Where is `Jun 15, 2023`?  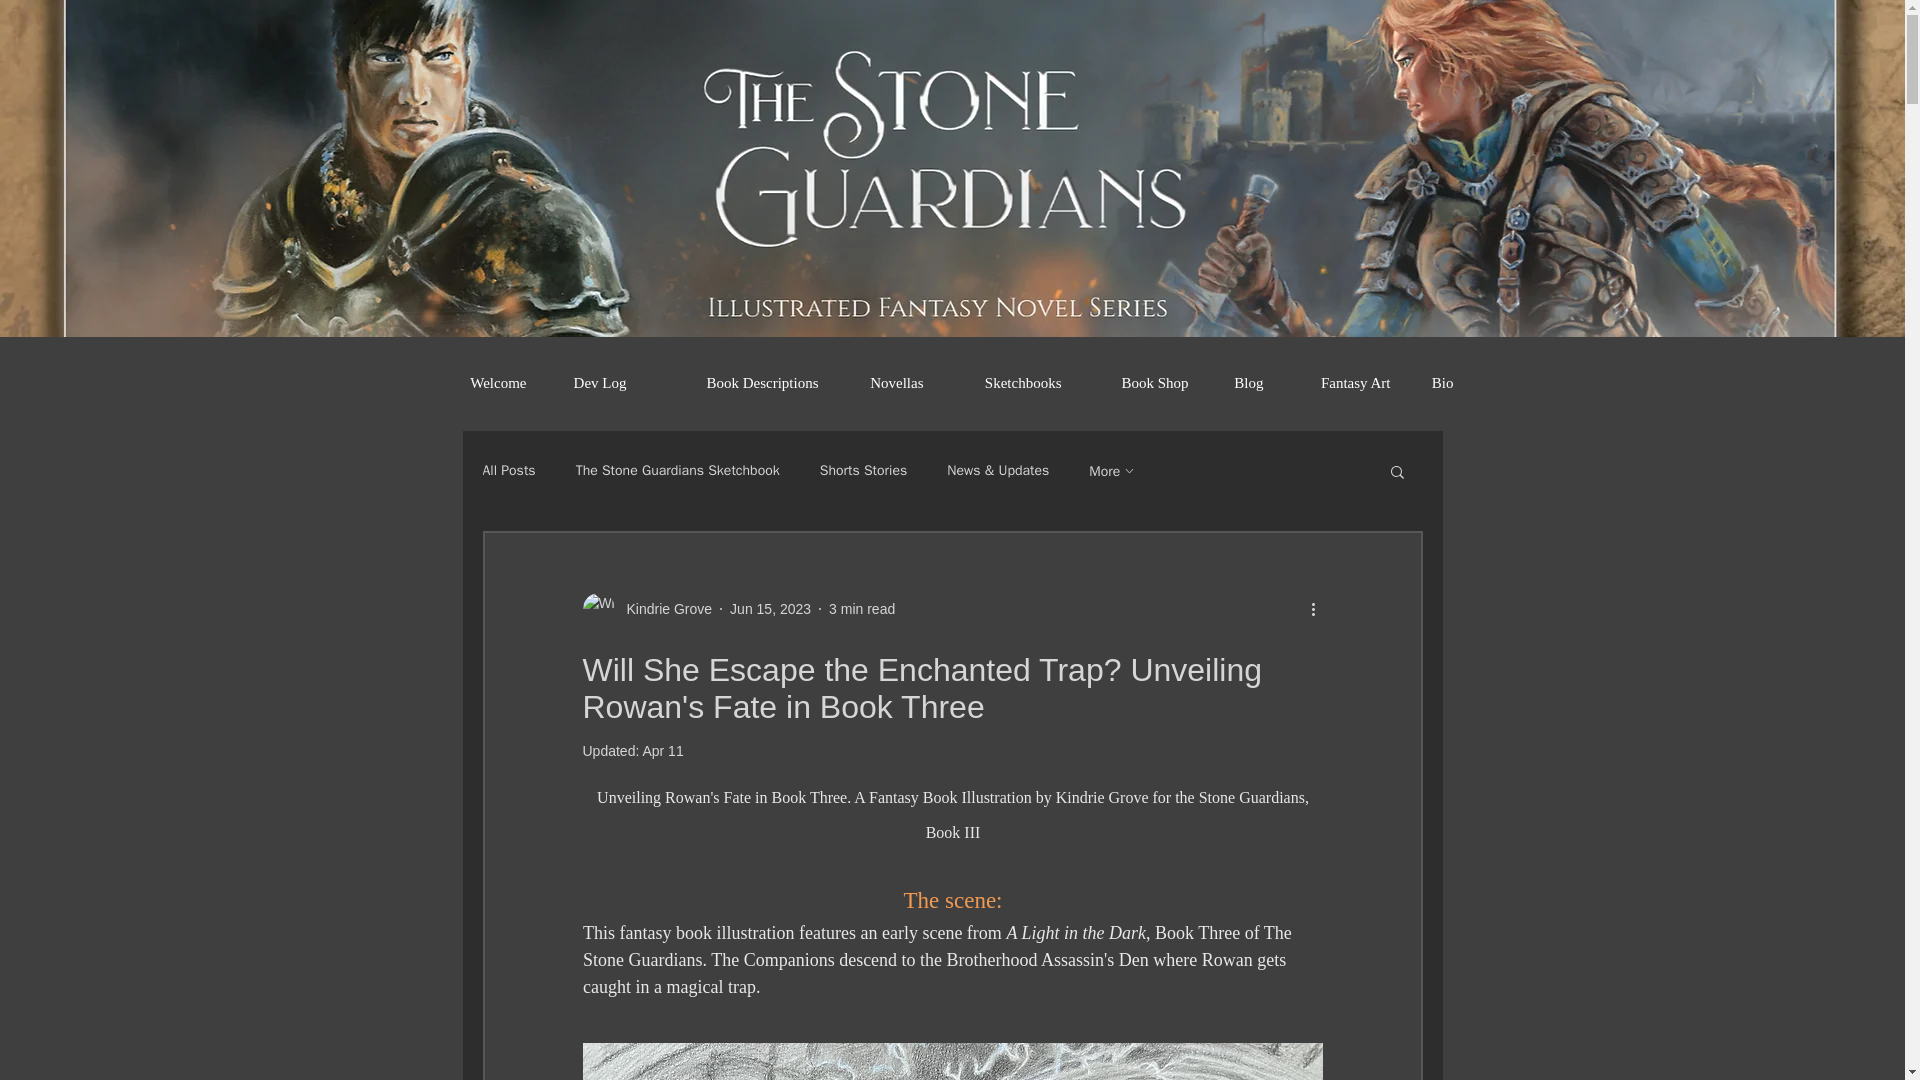 Jun 15, 2023 is located at coordinates (770, 608).